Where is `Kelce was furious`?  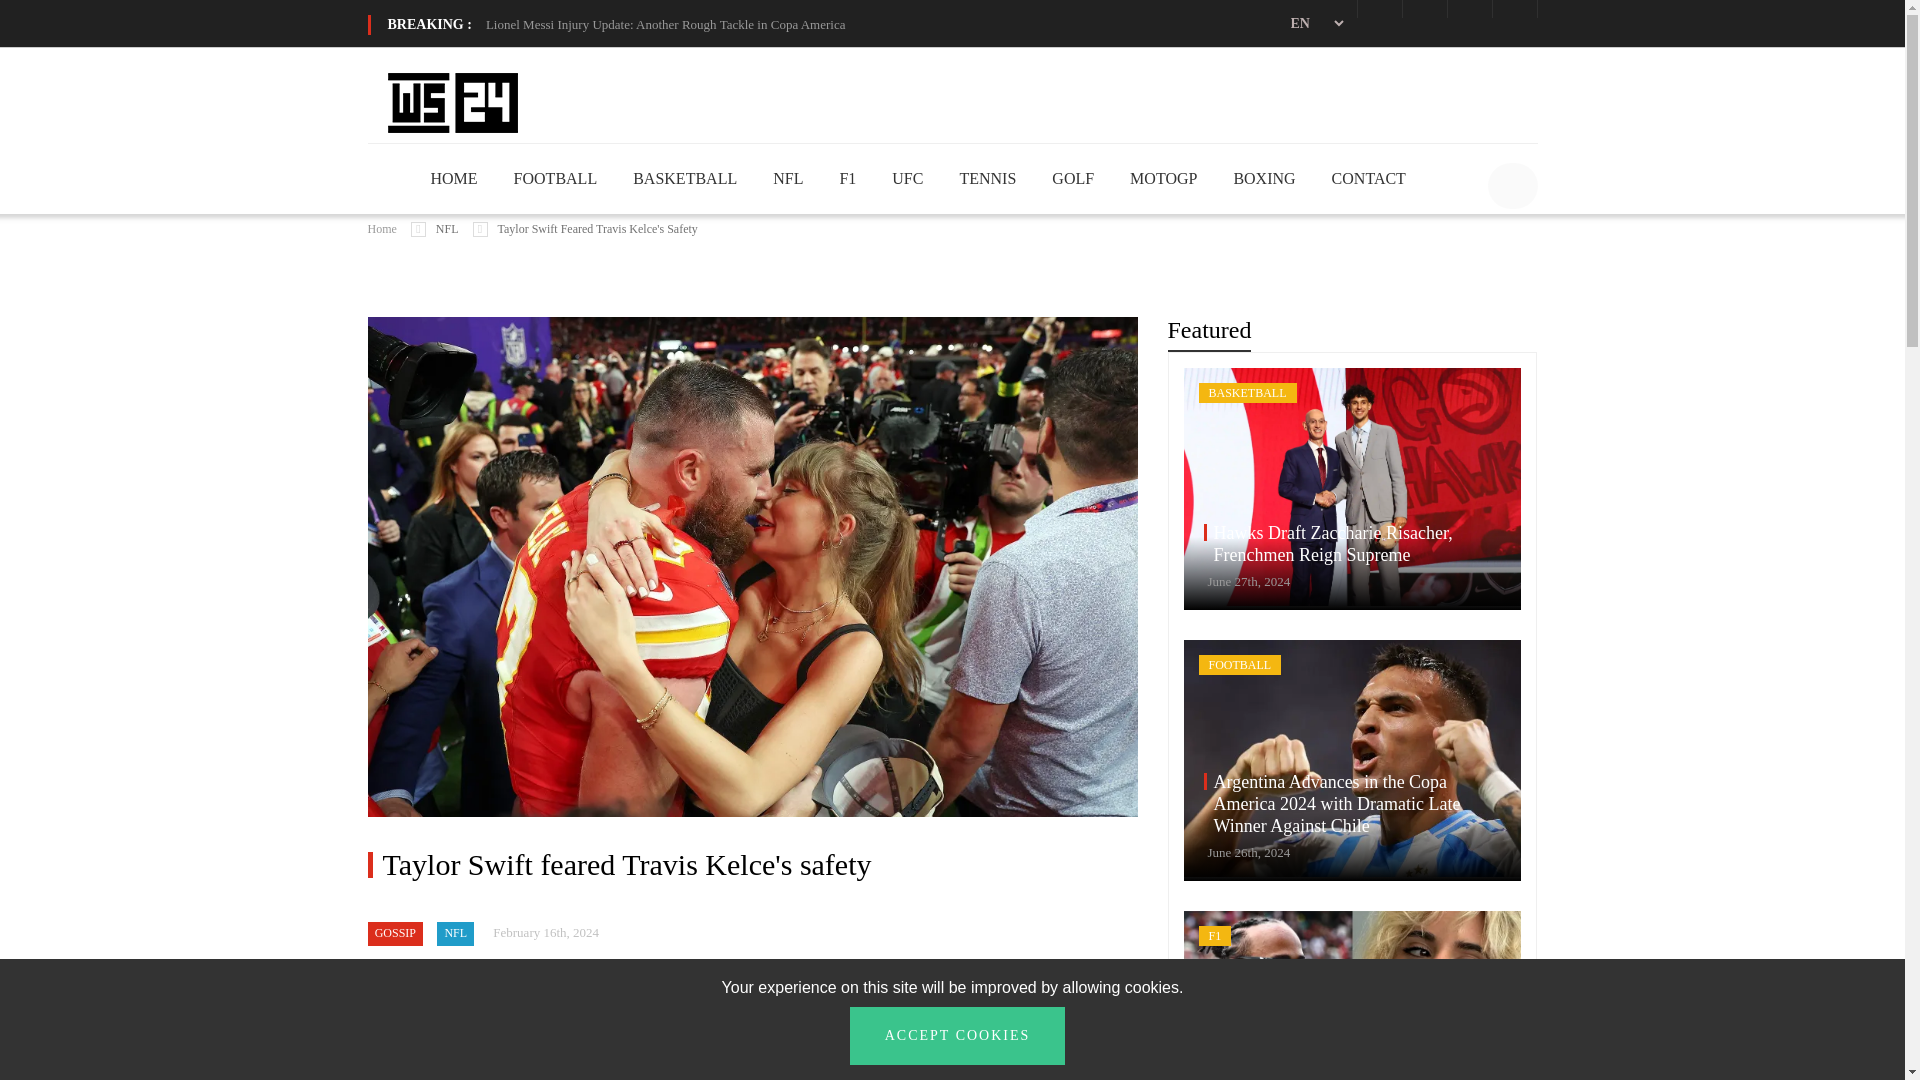
Kelce was furious is located at coordinates (798, 1013).